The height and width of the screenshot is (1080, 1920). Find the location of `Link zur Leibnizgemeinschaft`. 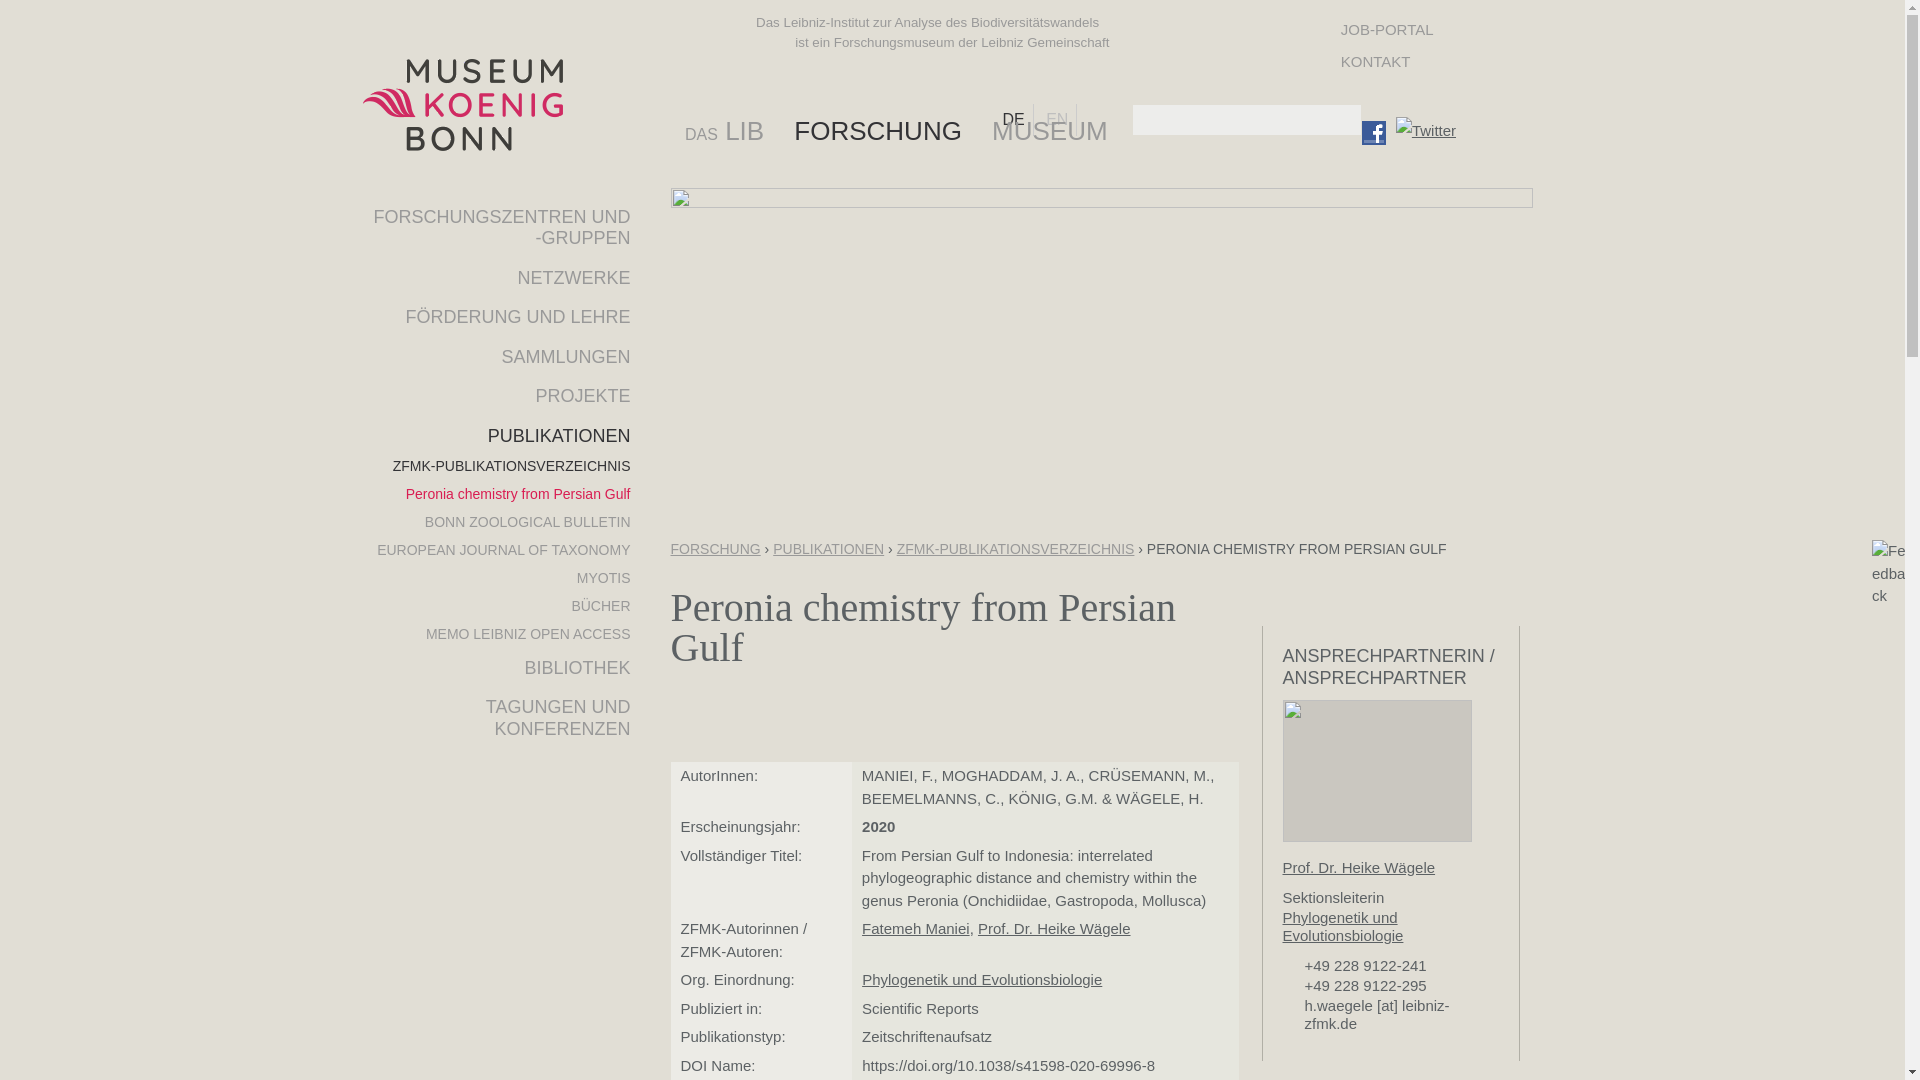

Link zur Leibnizgemeinschaft is located at coordinates (1181, 39).